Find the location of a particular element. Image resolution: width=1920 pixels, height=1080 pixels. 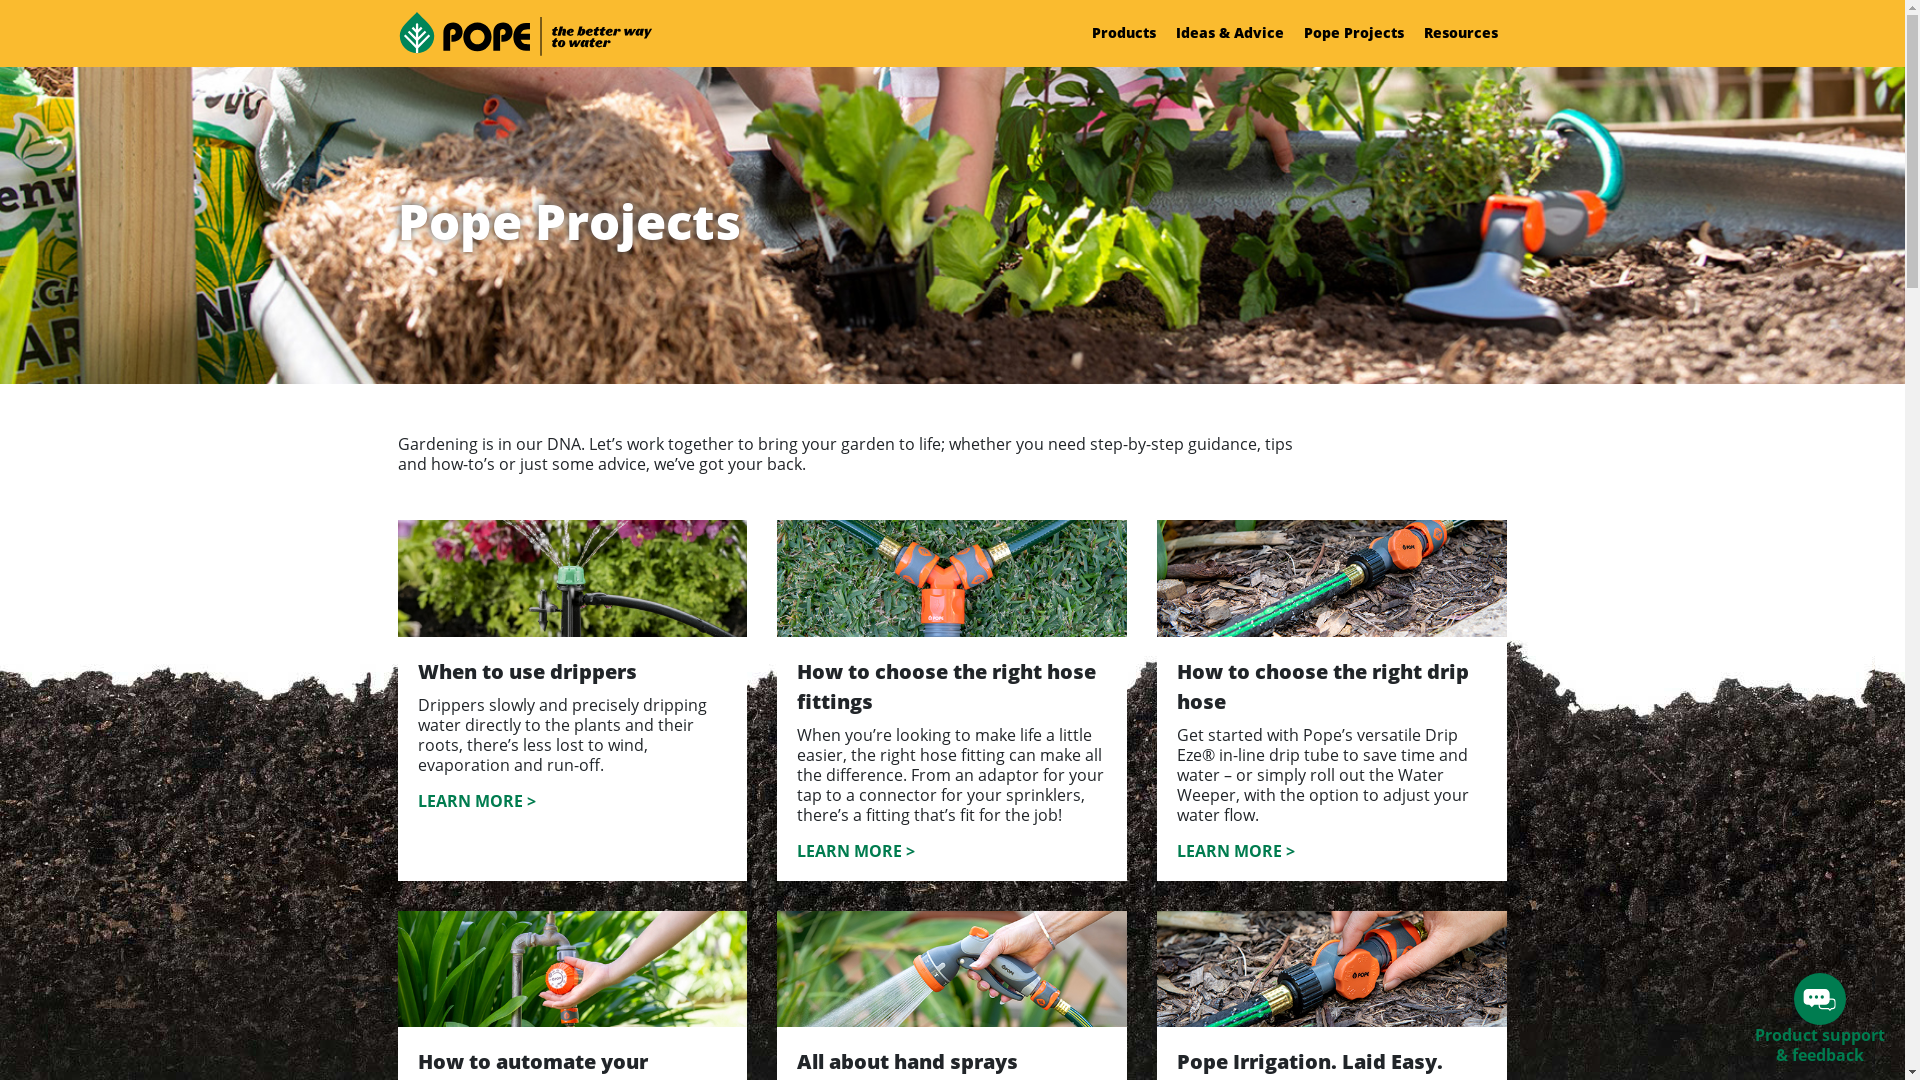

Product support & feedback is located at coordinates (1820, 1026).